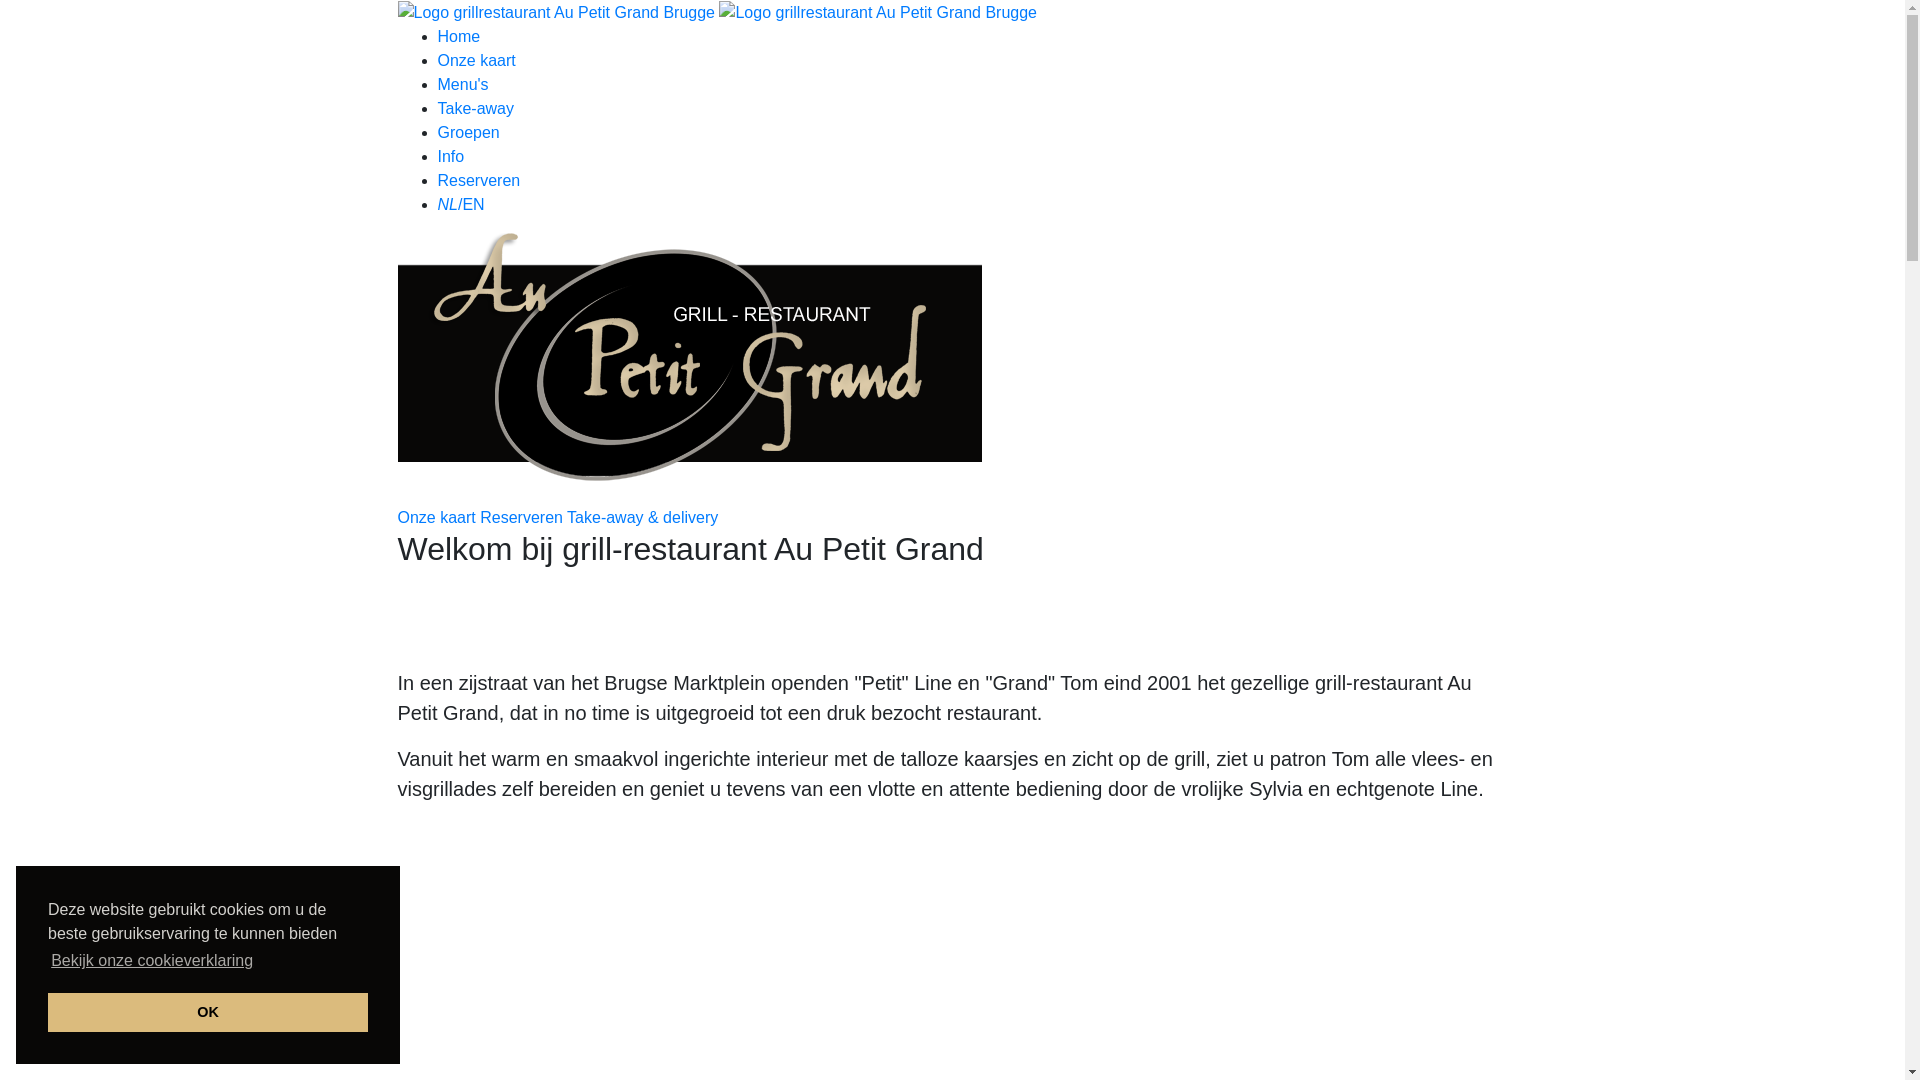 The width and height of the screenshot is (1920, 1080). What do you see at coordinates (152, 961) in the screenshot?
I see `Bekijk onze cookieverklaring` at bounding box center [152, 961].